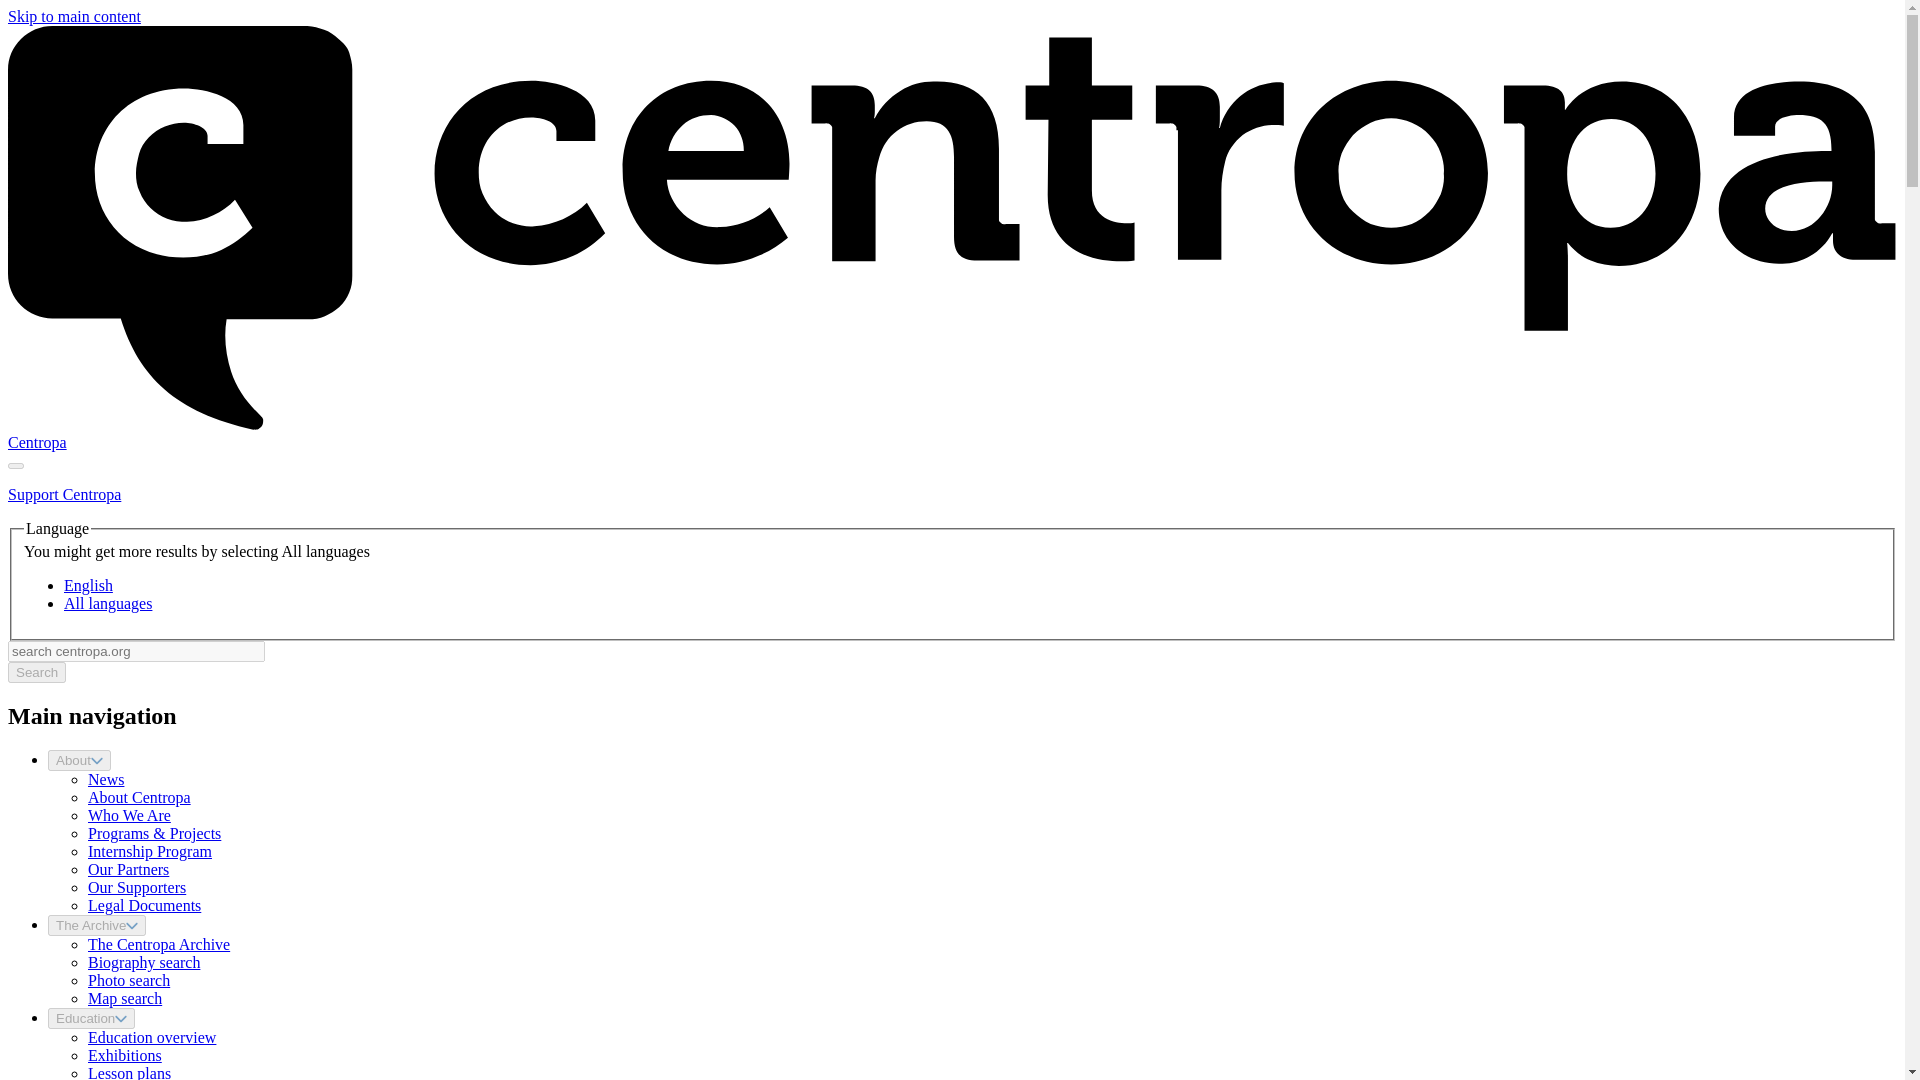  What do you see at coordinates (129, 815) in the screenshot?
I see `Who We Are` at bounding box center [129, 815].